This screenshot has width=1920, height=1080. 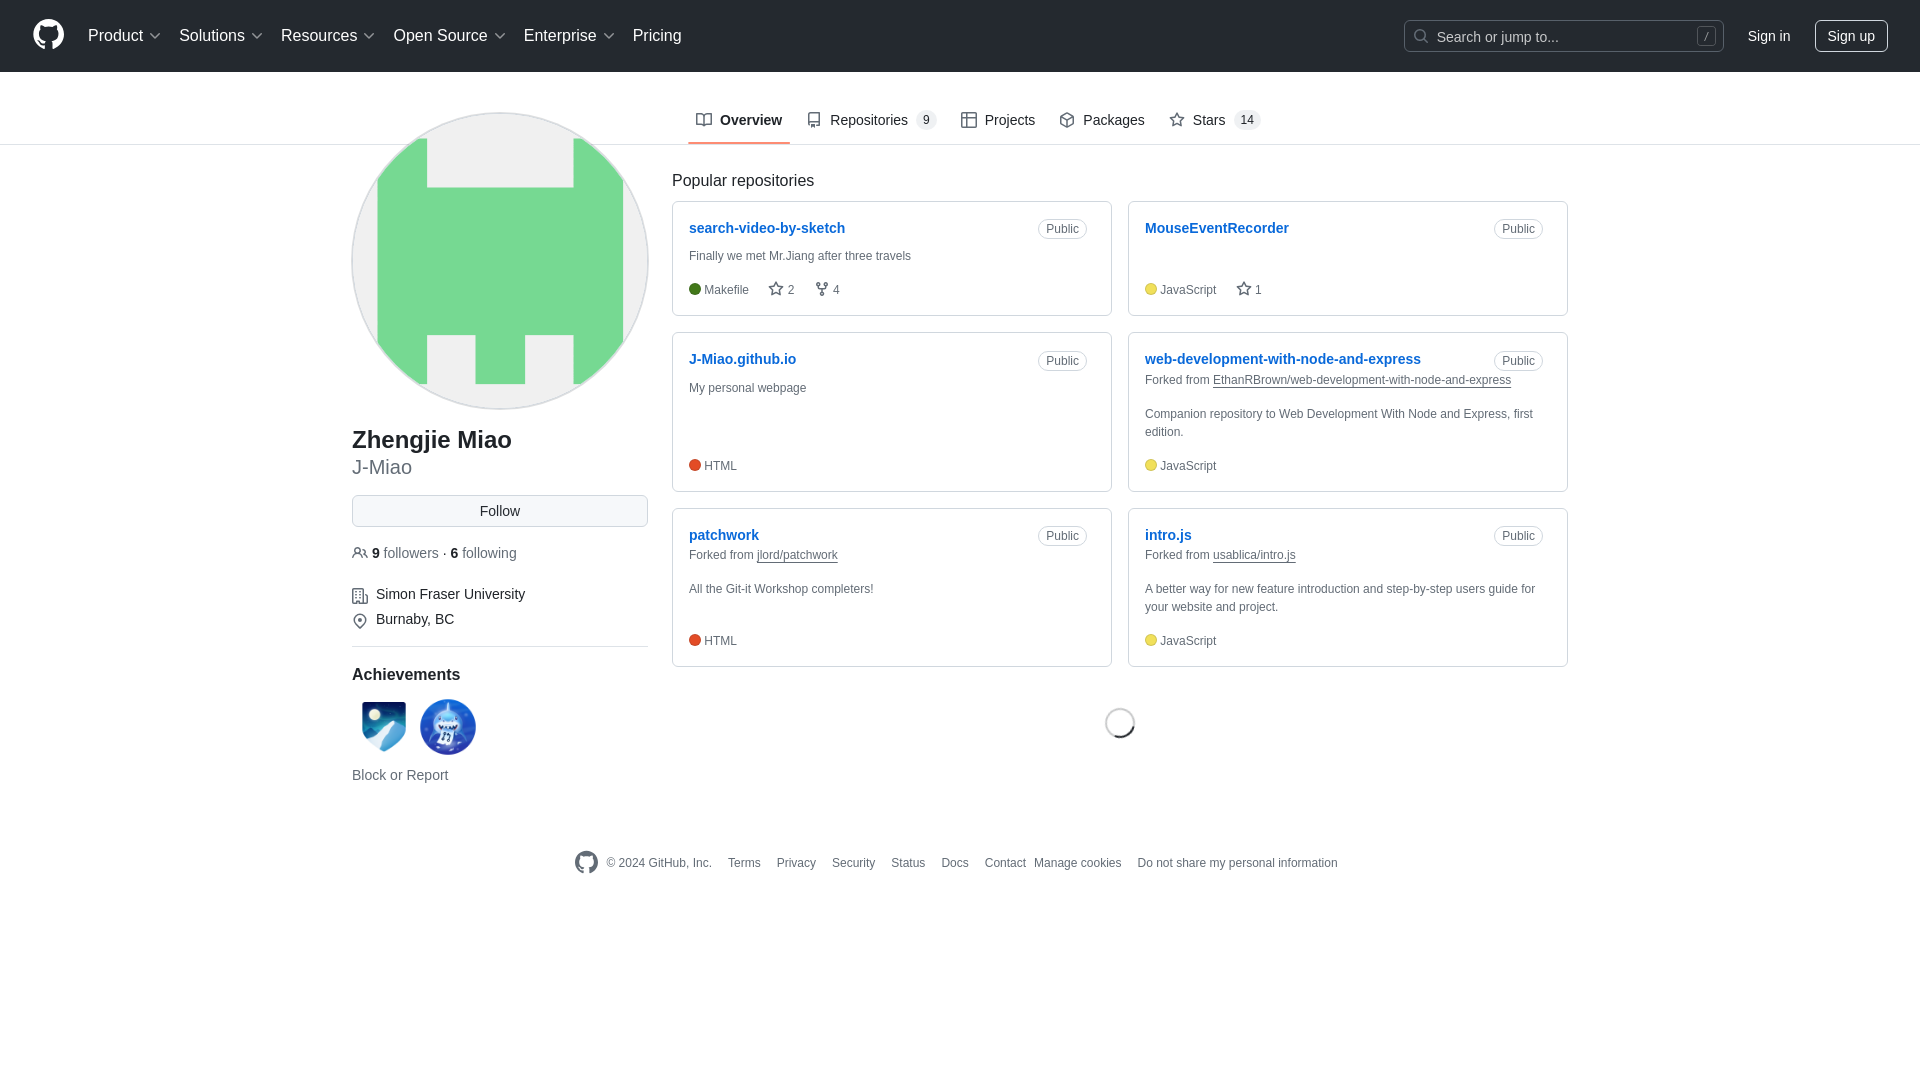 What do you see at coordinates (221, 36) in the screenshot?
I see `Solutions` at bounding box center [221, 36].